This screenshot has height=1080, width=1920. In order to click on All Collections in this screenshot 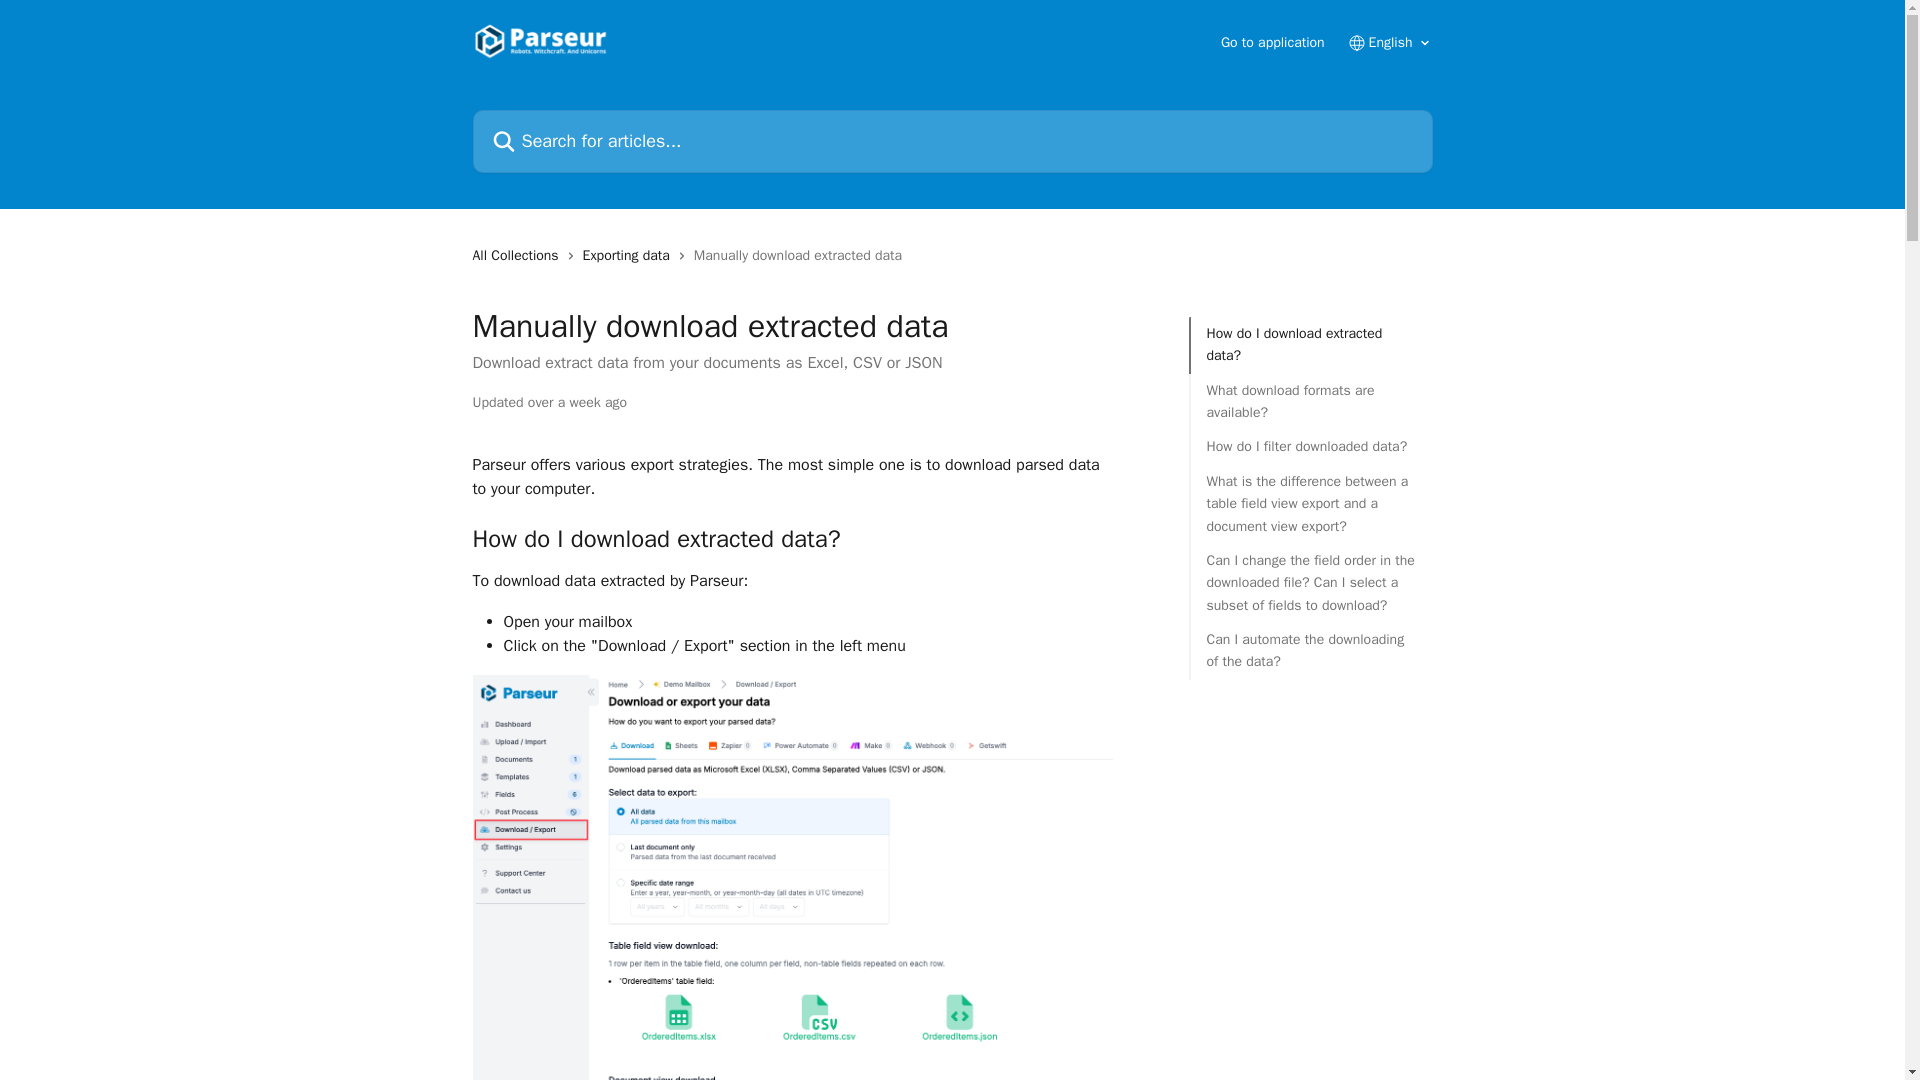, I will do `click(519, 256)`.